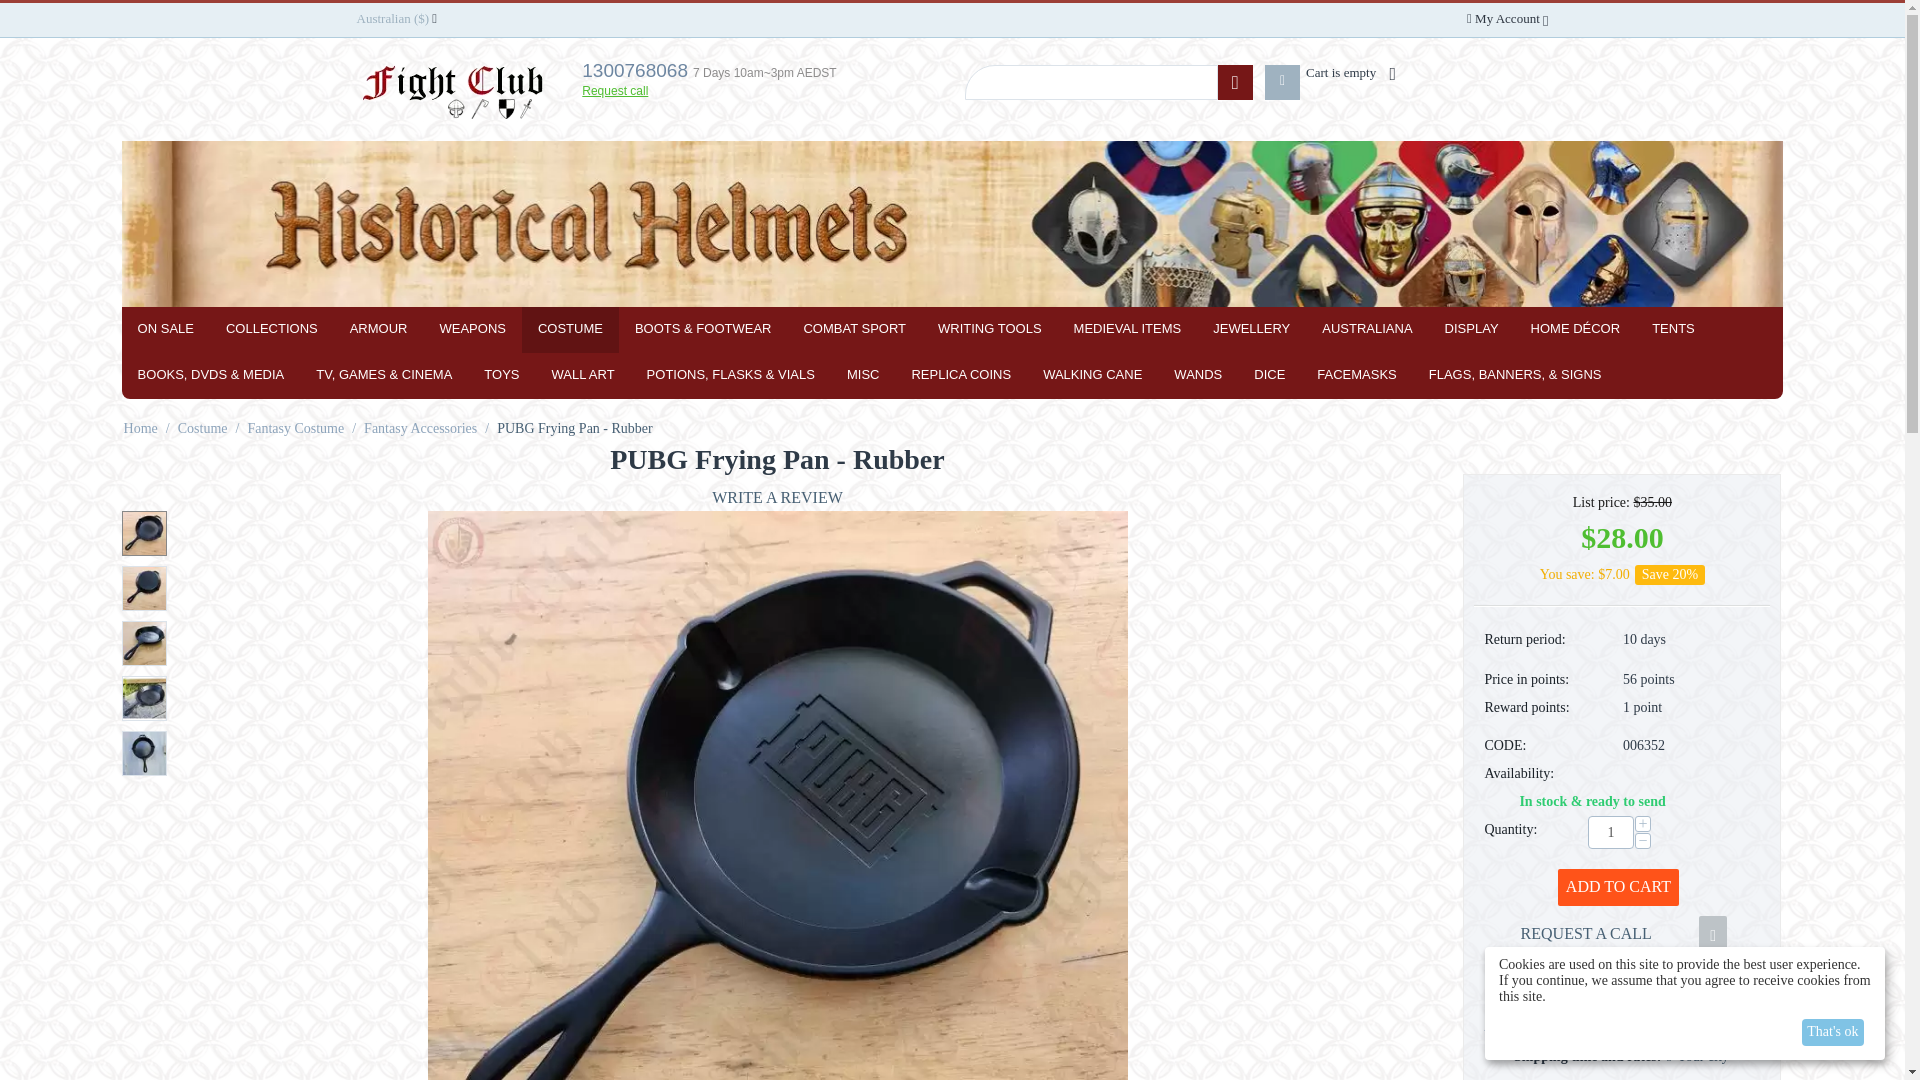 The height and width of the screenshot is (1080, 1920). Describe the element at coordinates (614, 91) in the screenshot. I see `Request call` at that location.